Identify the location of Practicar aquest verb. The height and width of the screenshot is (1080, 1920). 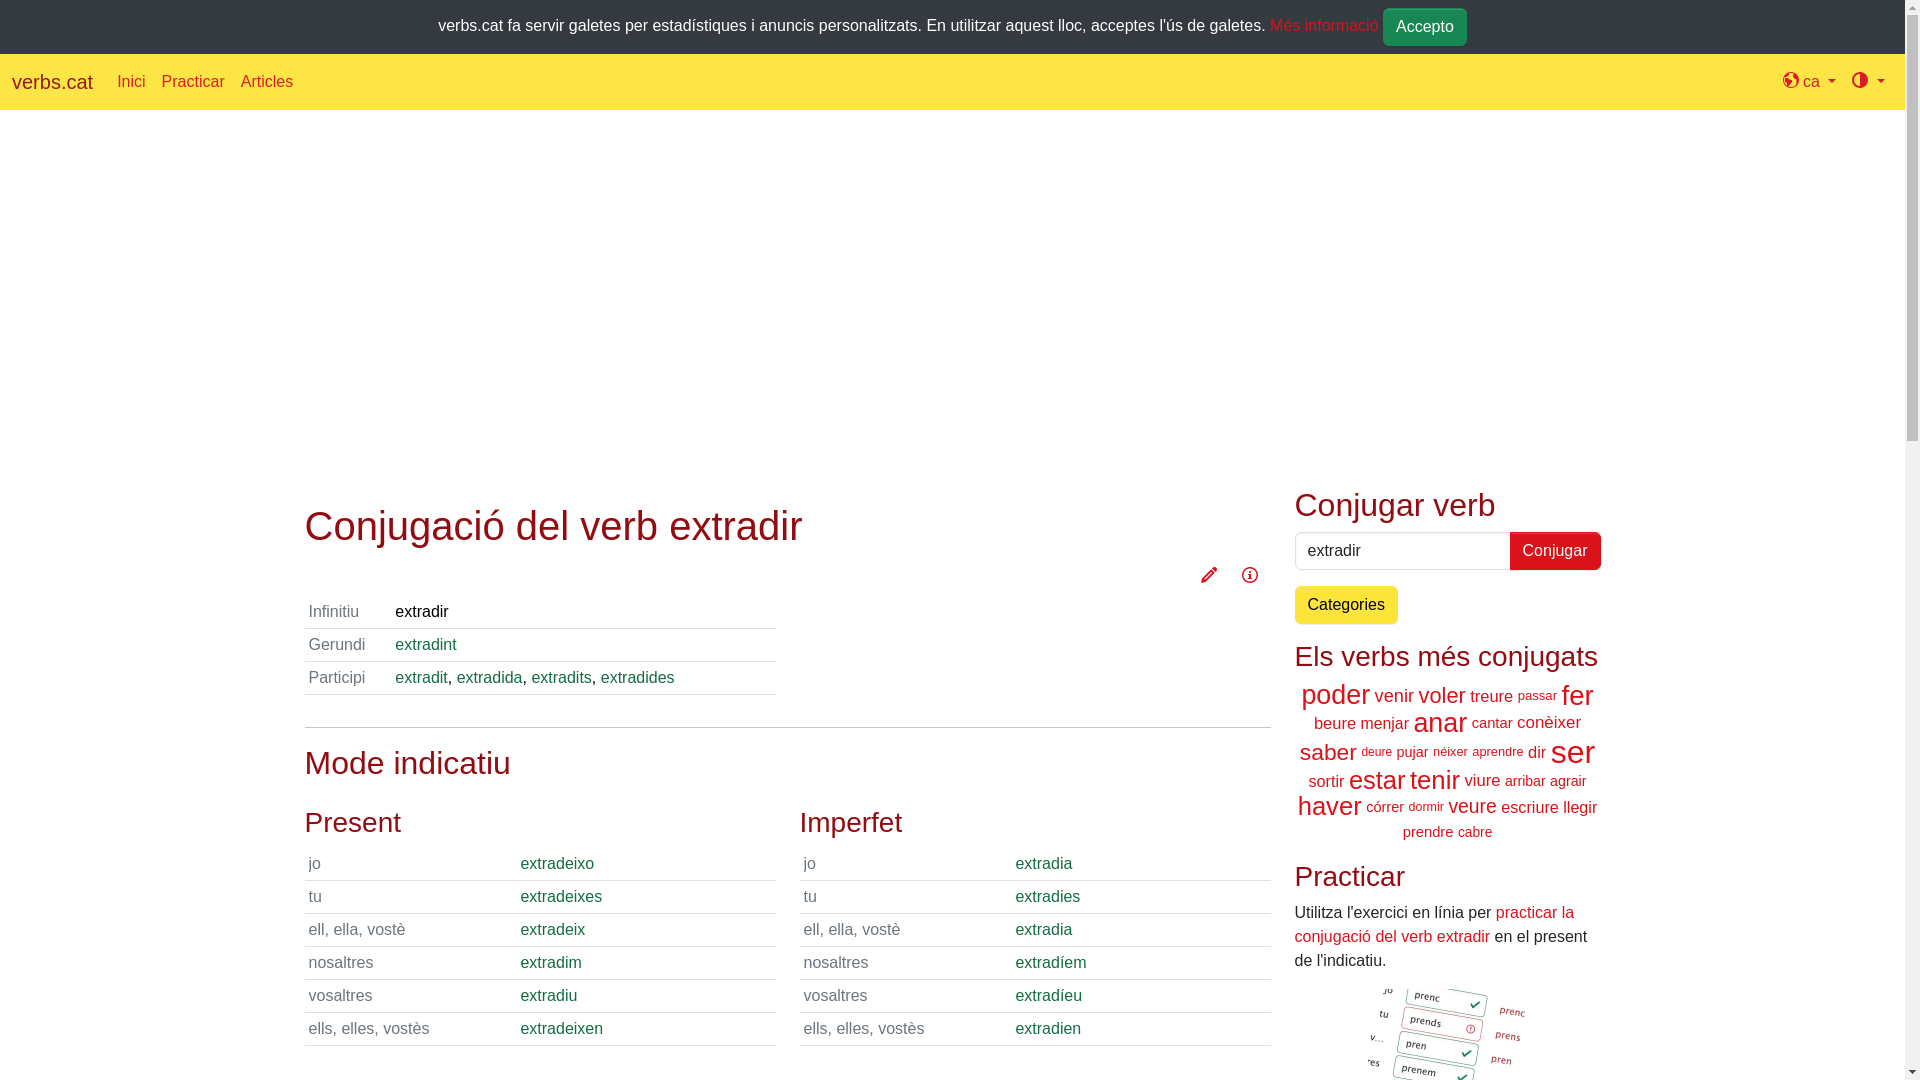
(1209, 577).